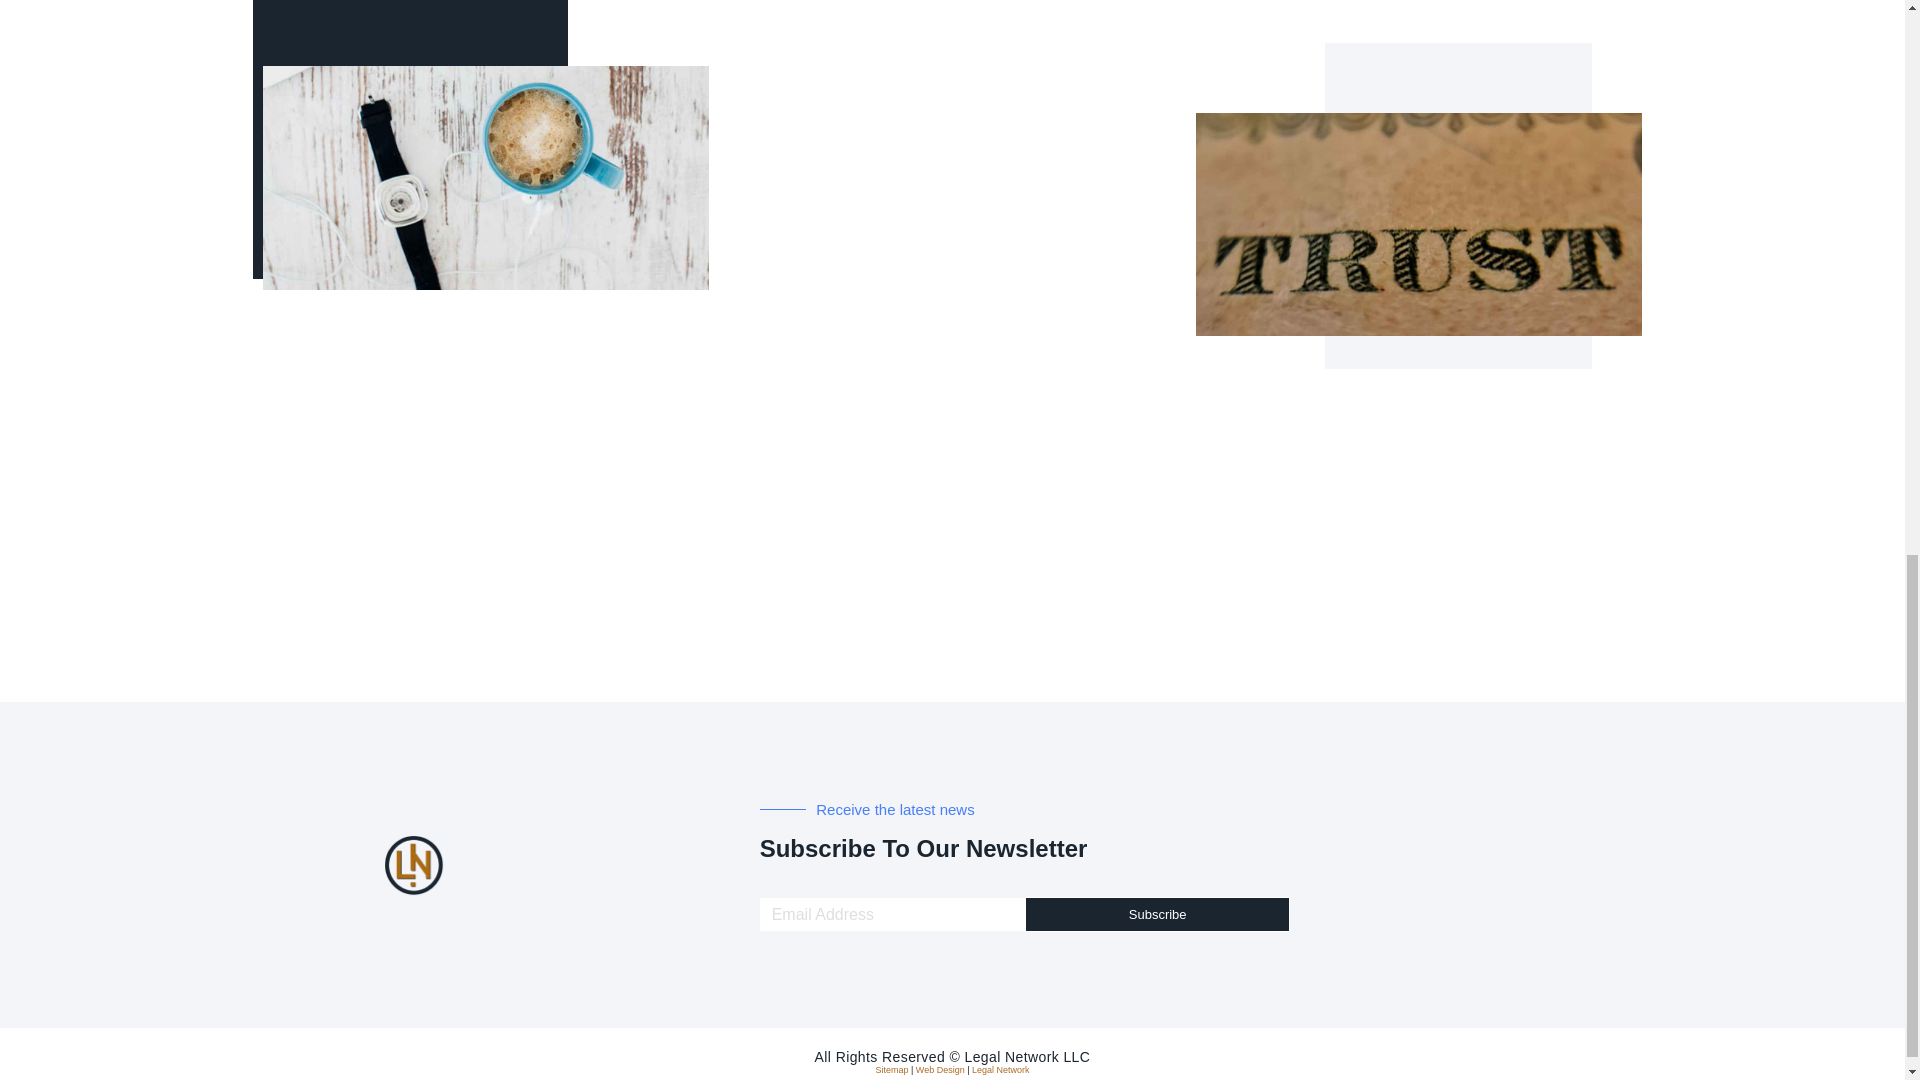 This screenshot has width=1920, height=1080. I want to click on Legal Network LLC, so click(1026, 1056).